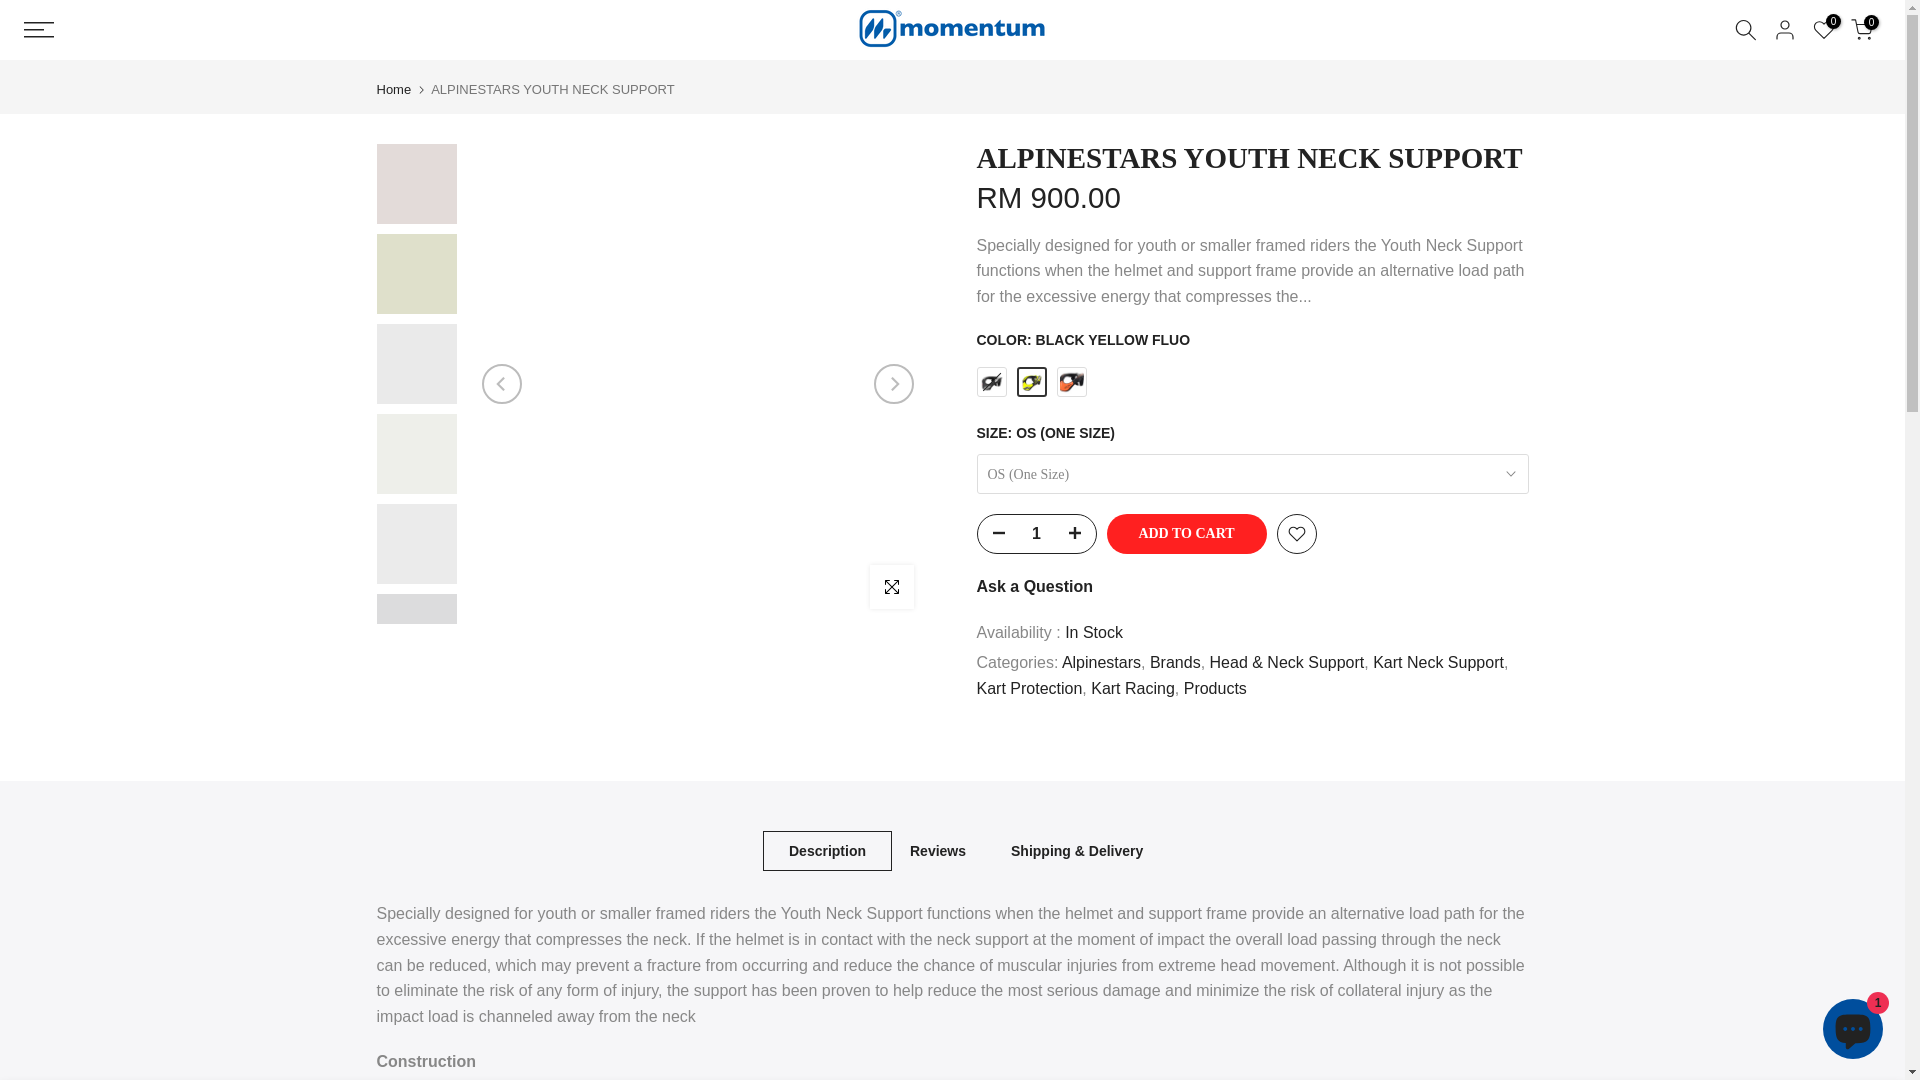 Image resolution: width=1920 pixels, height=1080 pixels. Describe the element at coordinates (1862, 30) in the screenshot. I see `0` at that location.